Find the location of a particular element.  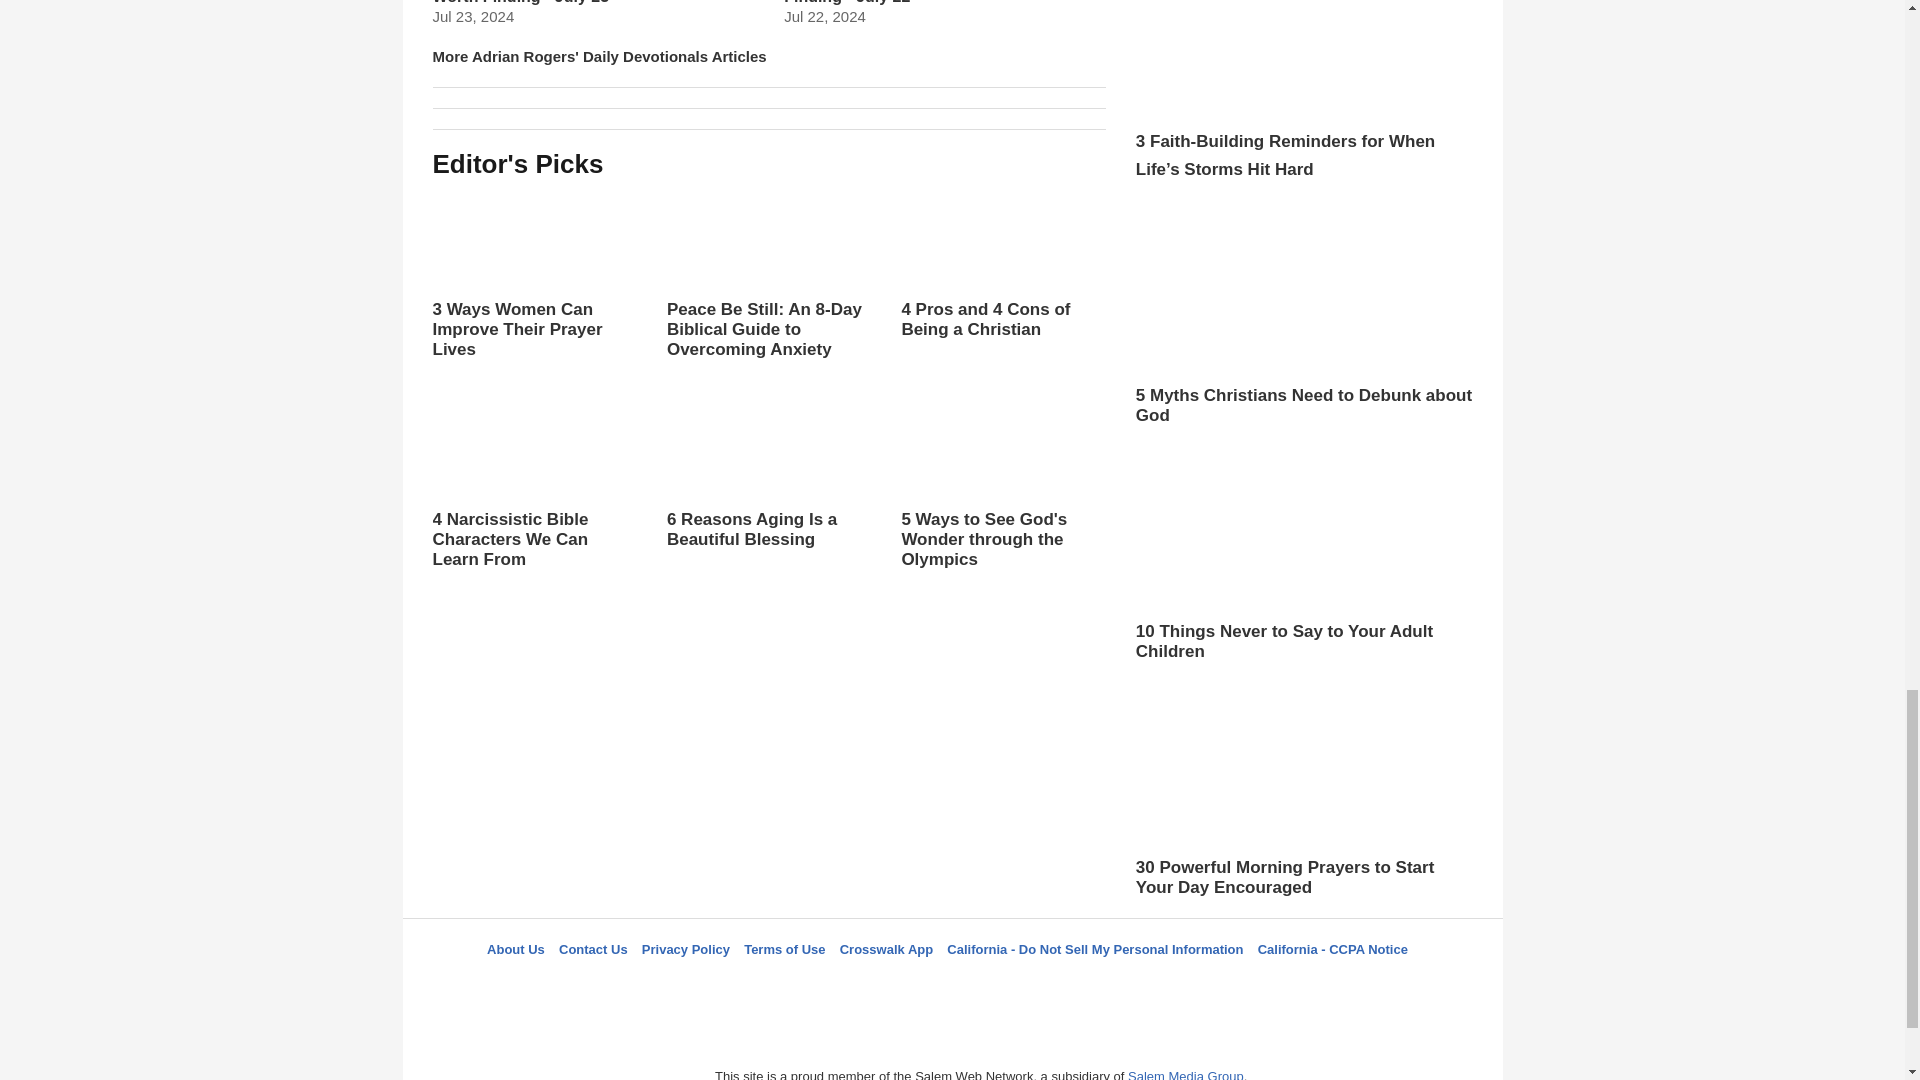

6 Reasons Aging Is a Beautiful Blessing is located at coordinates (768, 492).